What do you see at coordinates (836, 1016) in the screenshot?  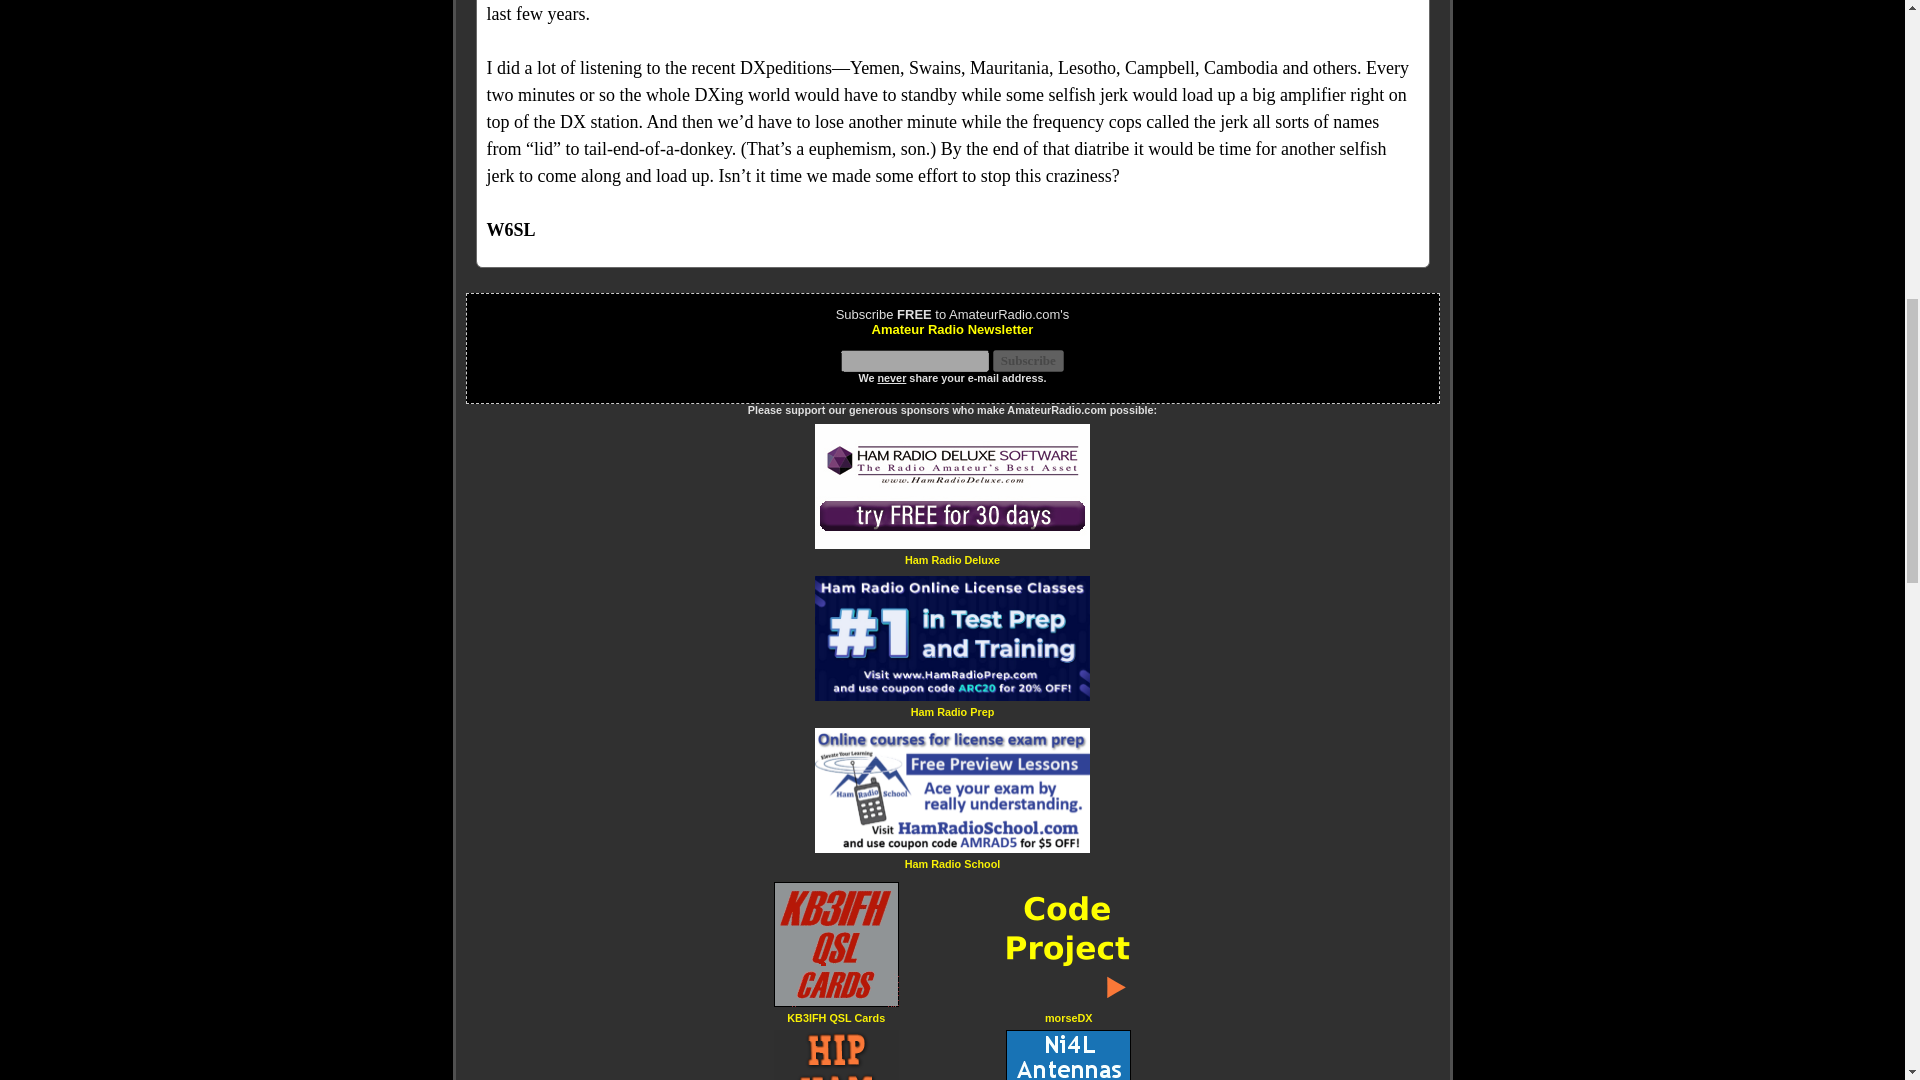 I see `KB3IFH QSL Cards` at bounding box center [836, 1016].